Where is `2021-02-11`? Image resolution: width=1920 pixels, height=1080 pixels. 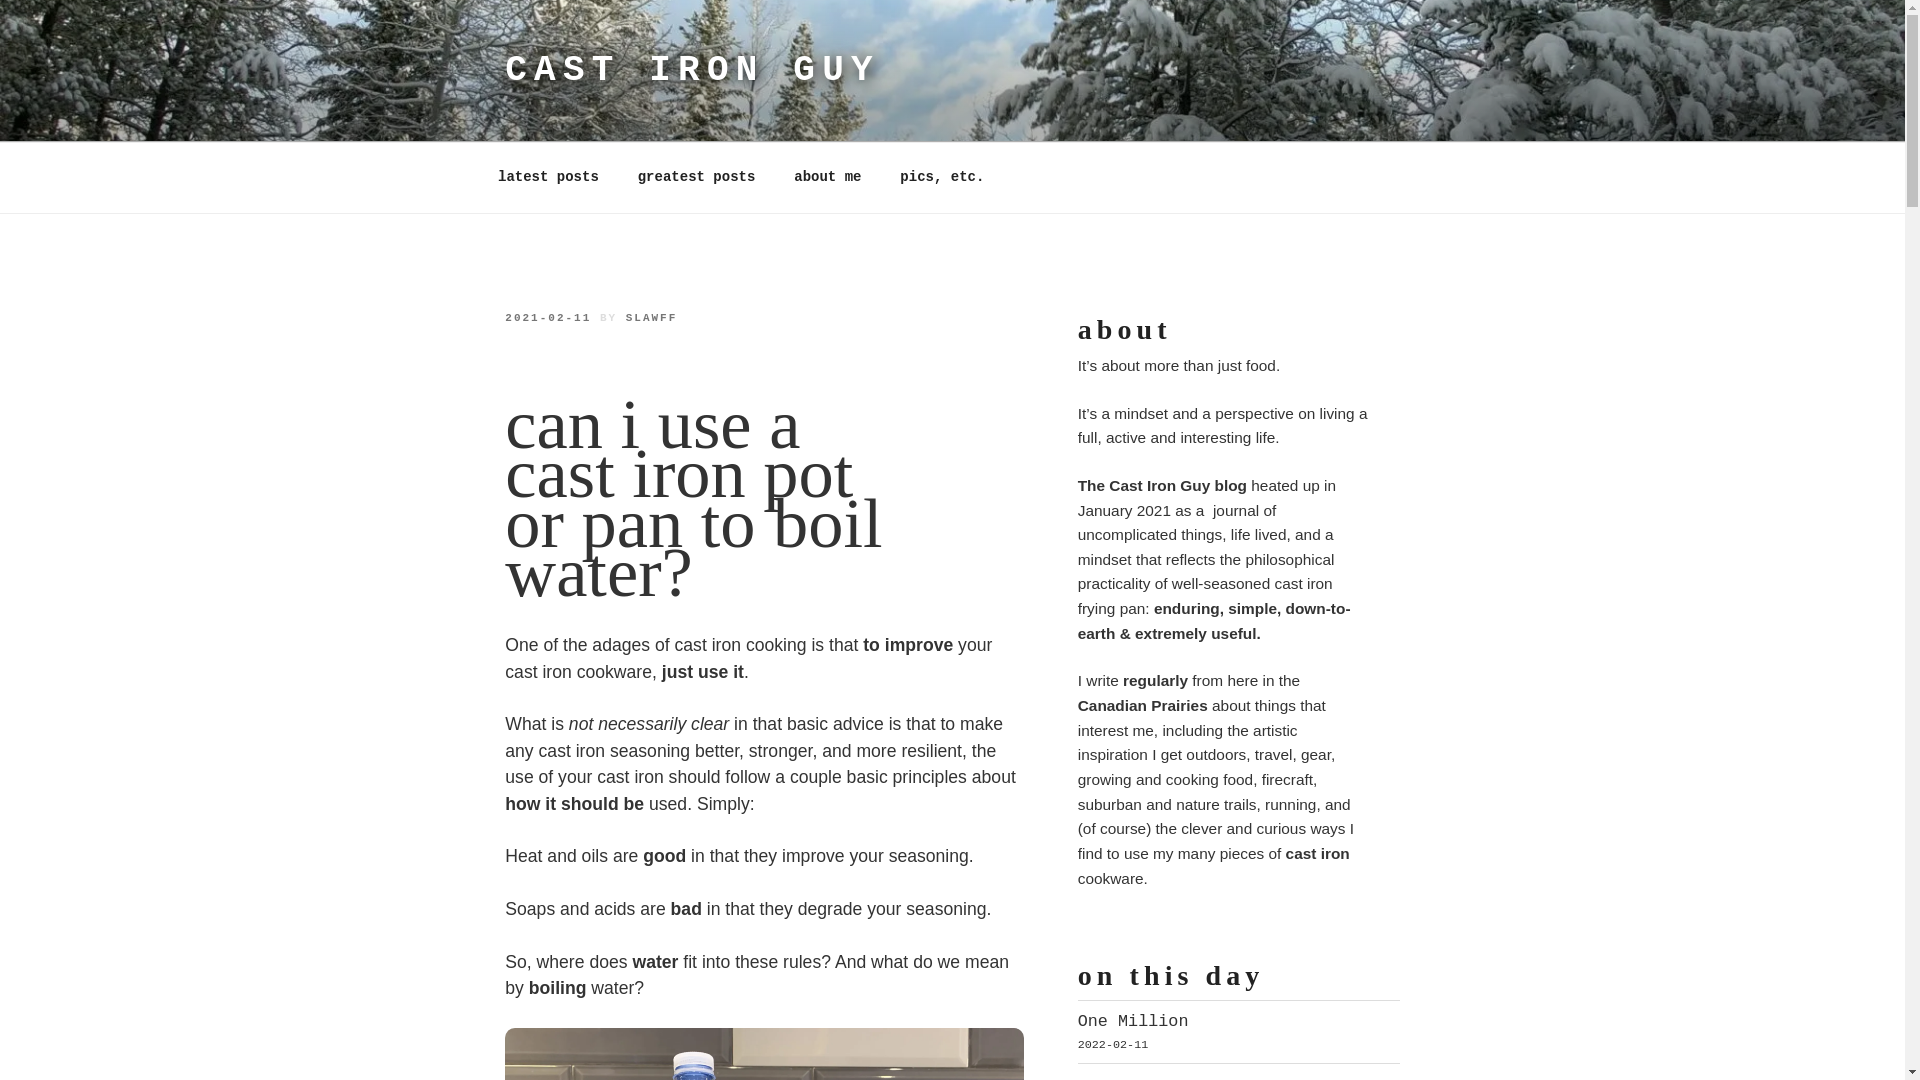 2021-02-11 is located at coordinates (548, 318).